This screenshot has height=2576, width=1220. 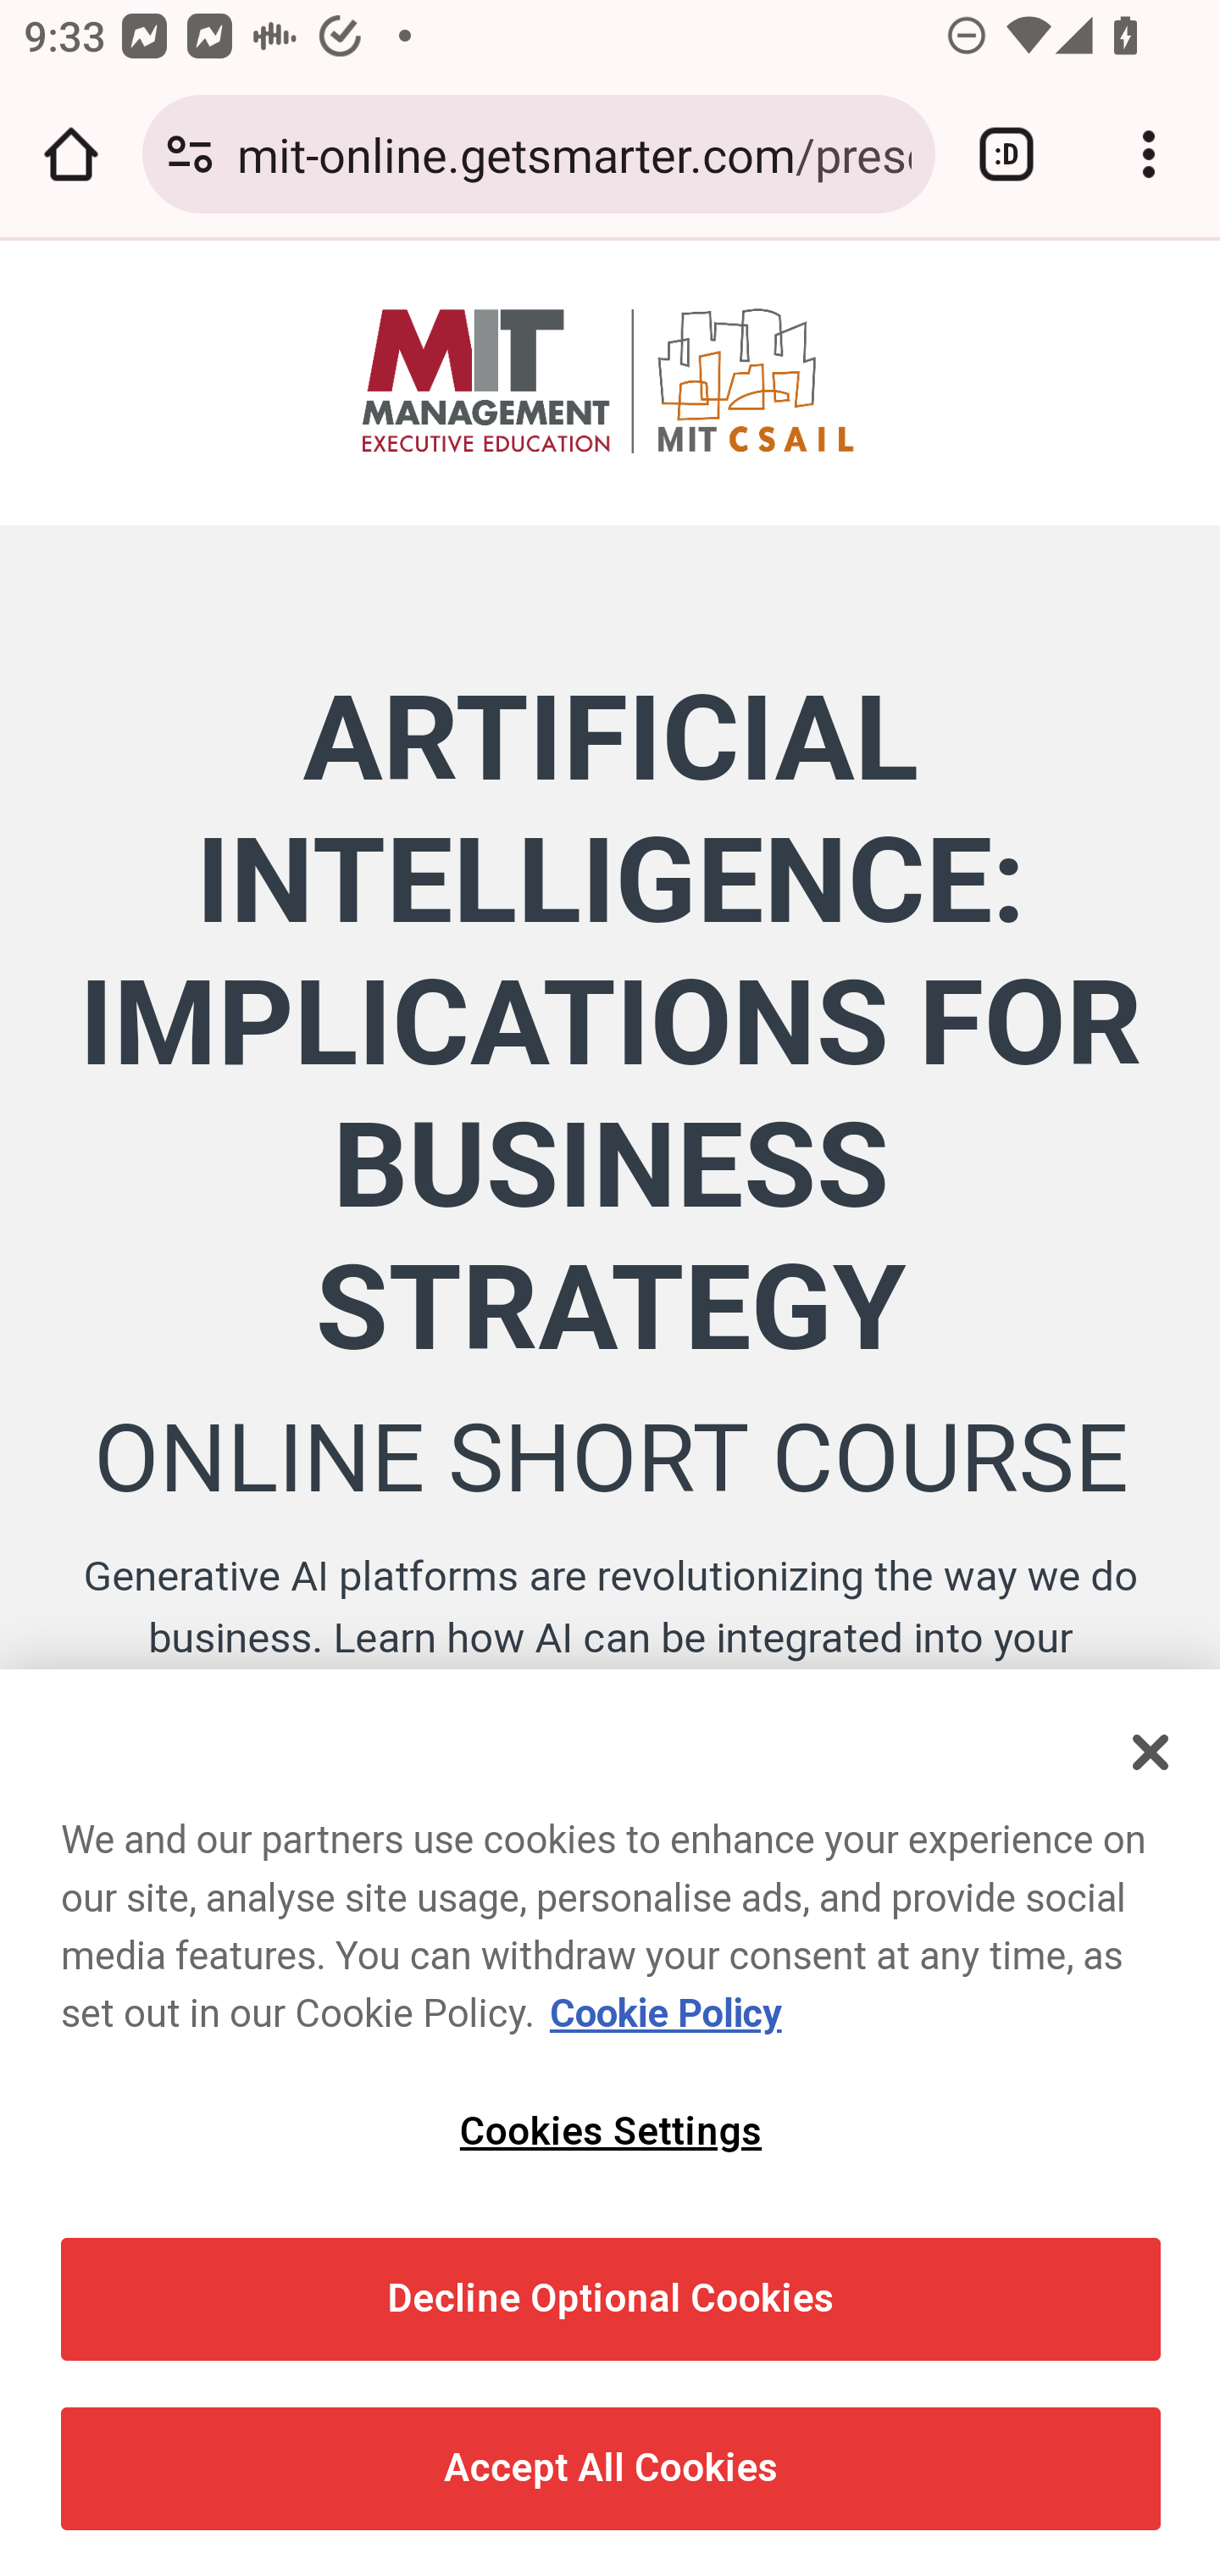 I want to click on Connection is secure, so click(x=190, y=154).